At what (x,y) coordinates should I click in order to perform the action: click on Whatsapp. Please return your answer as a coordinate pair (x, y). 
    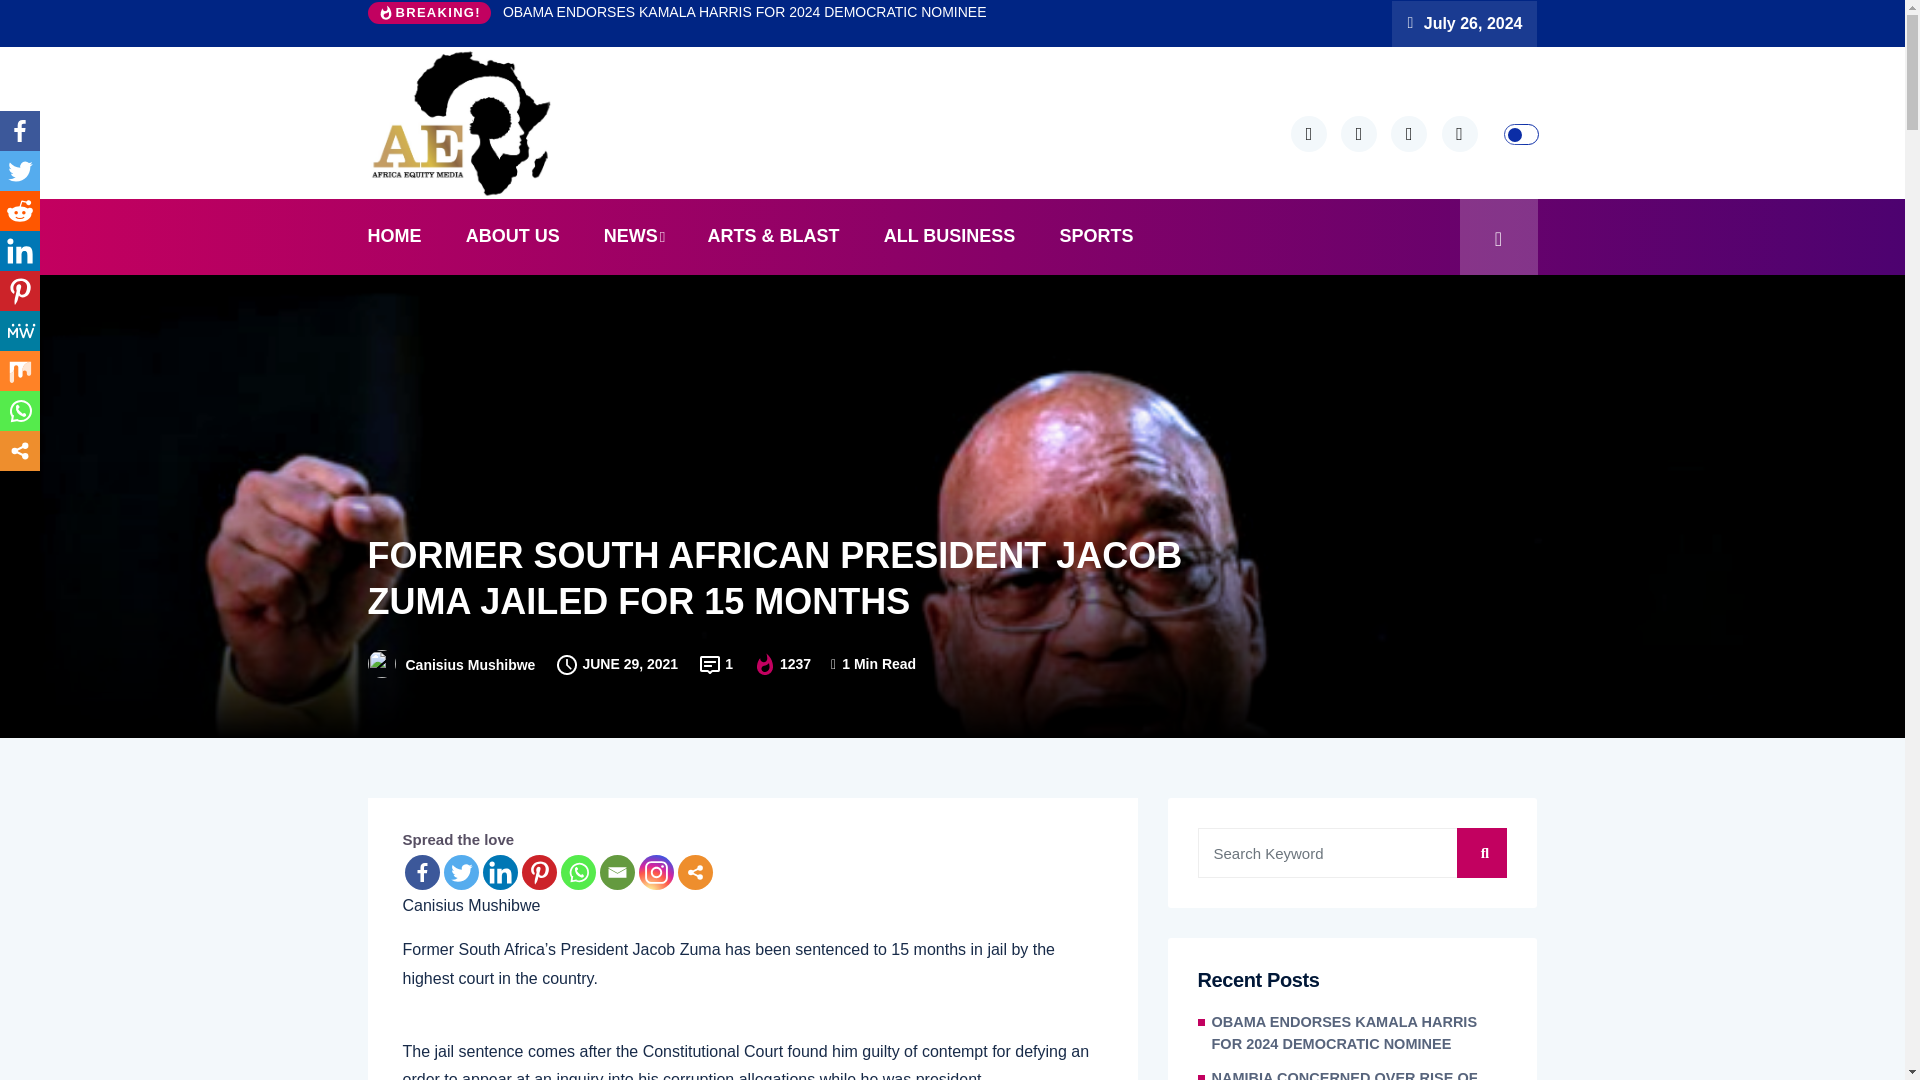
    Looking at the image, I should click on (20, 410).